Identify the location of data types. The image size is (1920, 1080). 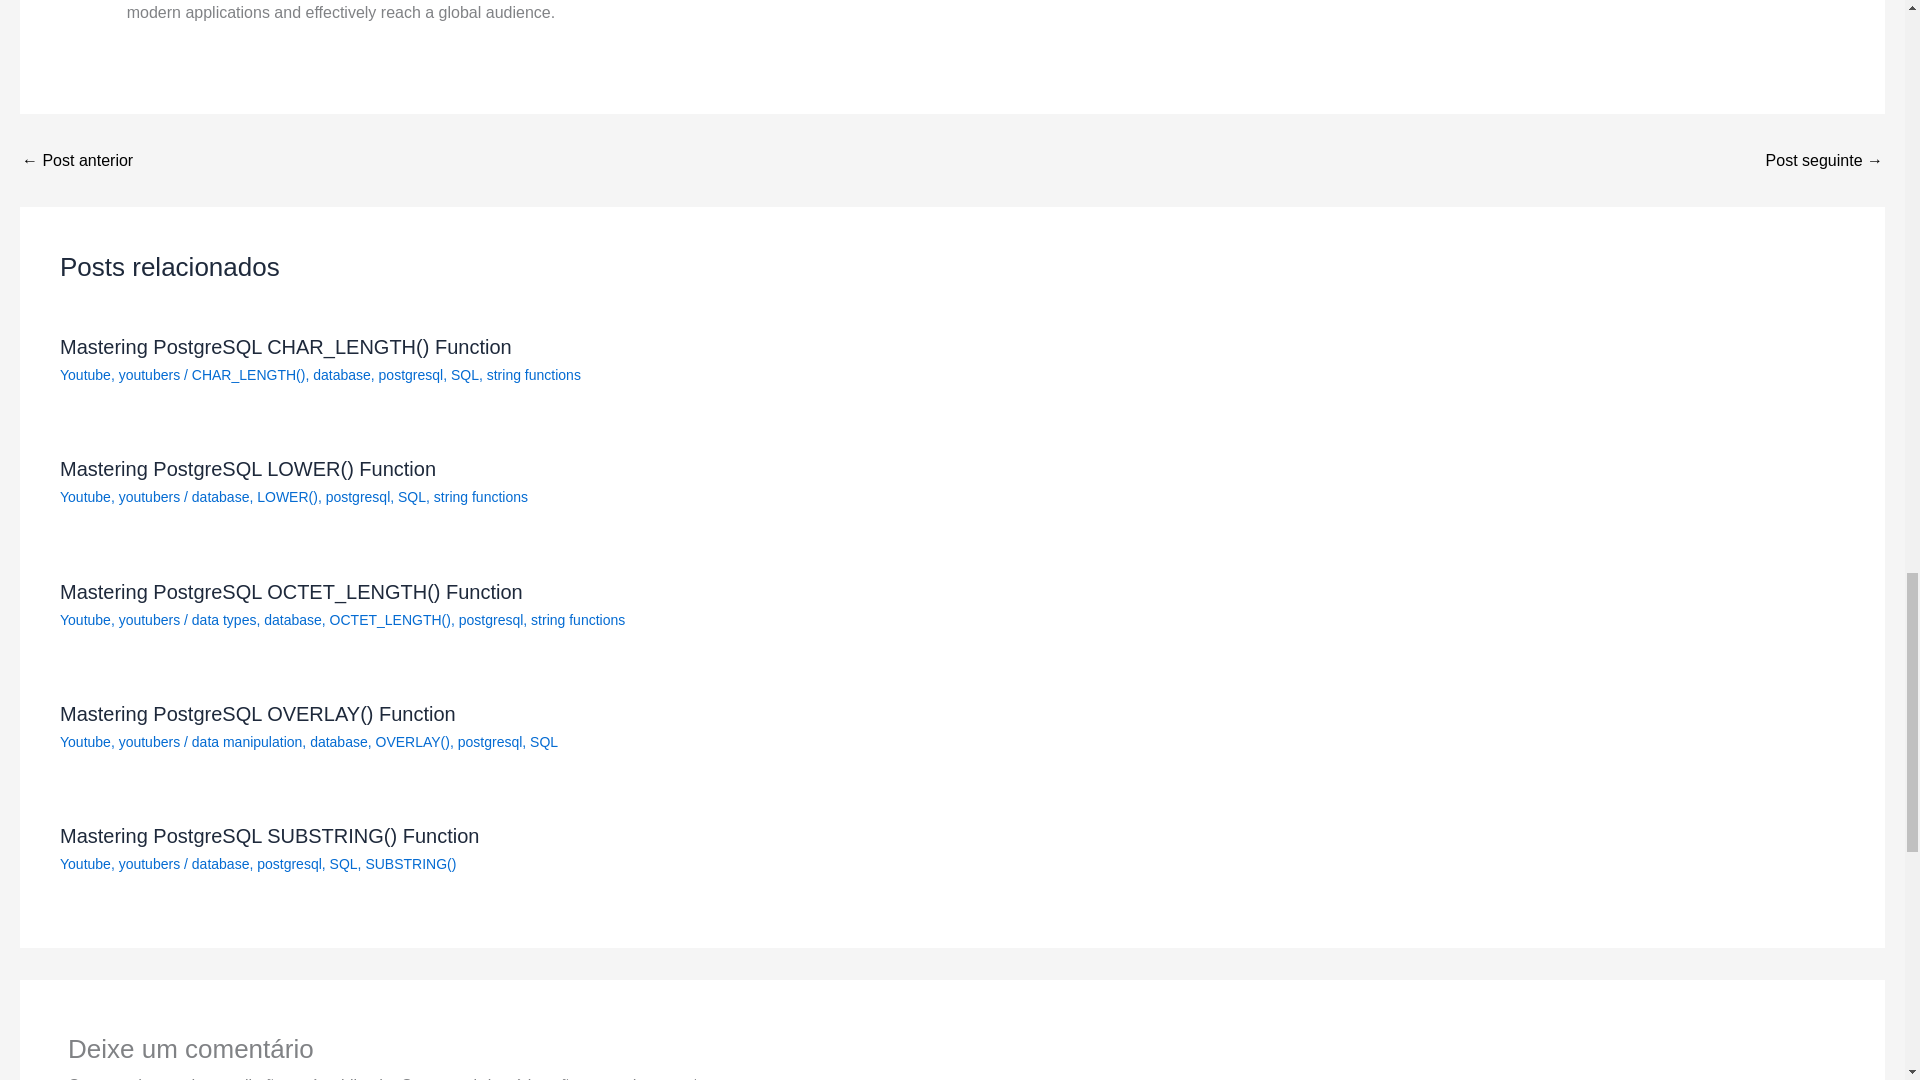
(224, 620).